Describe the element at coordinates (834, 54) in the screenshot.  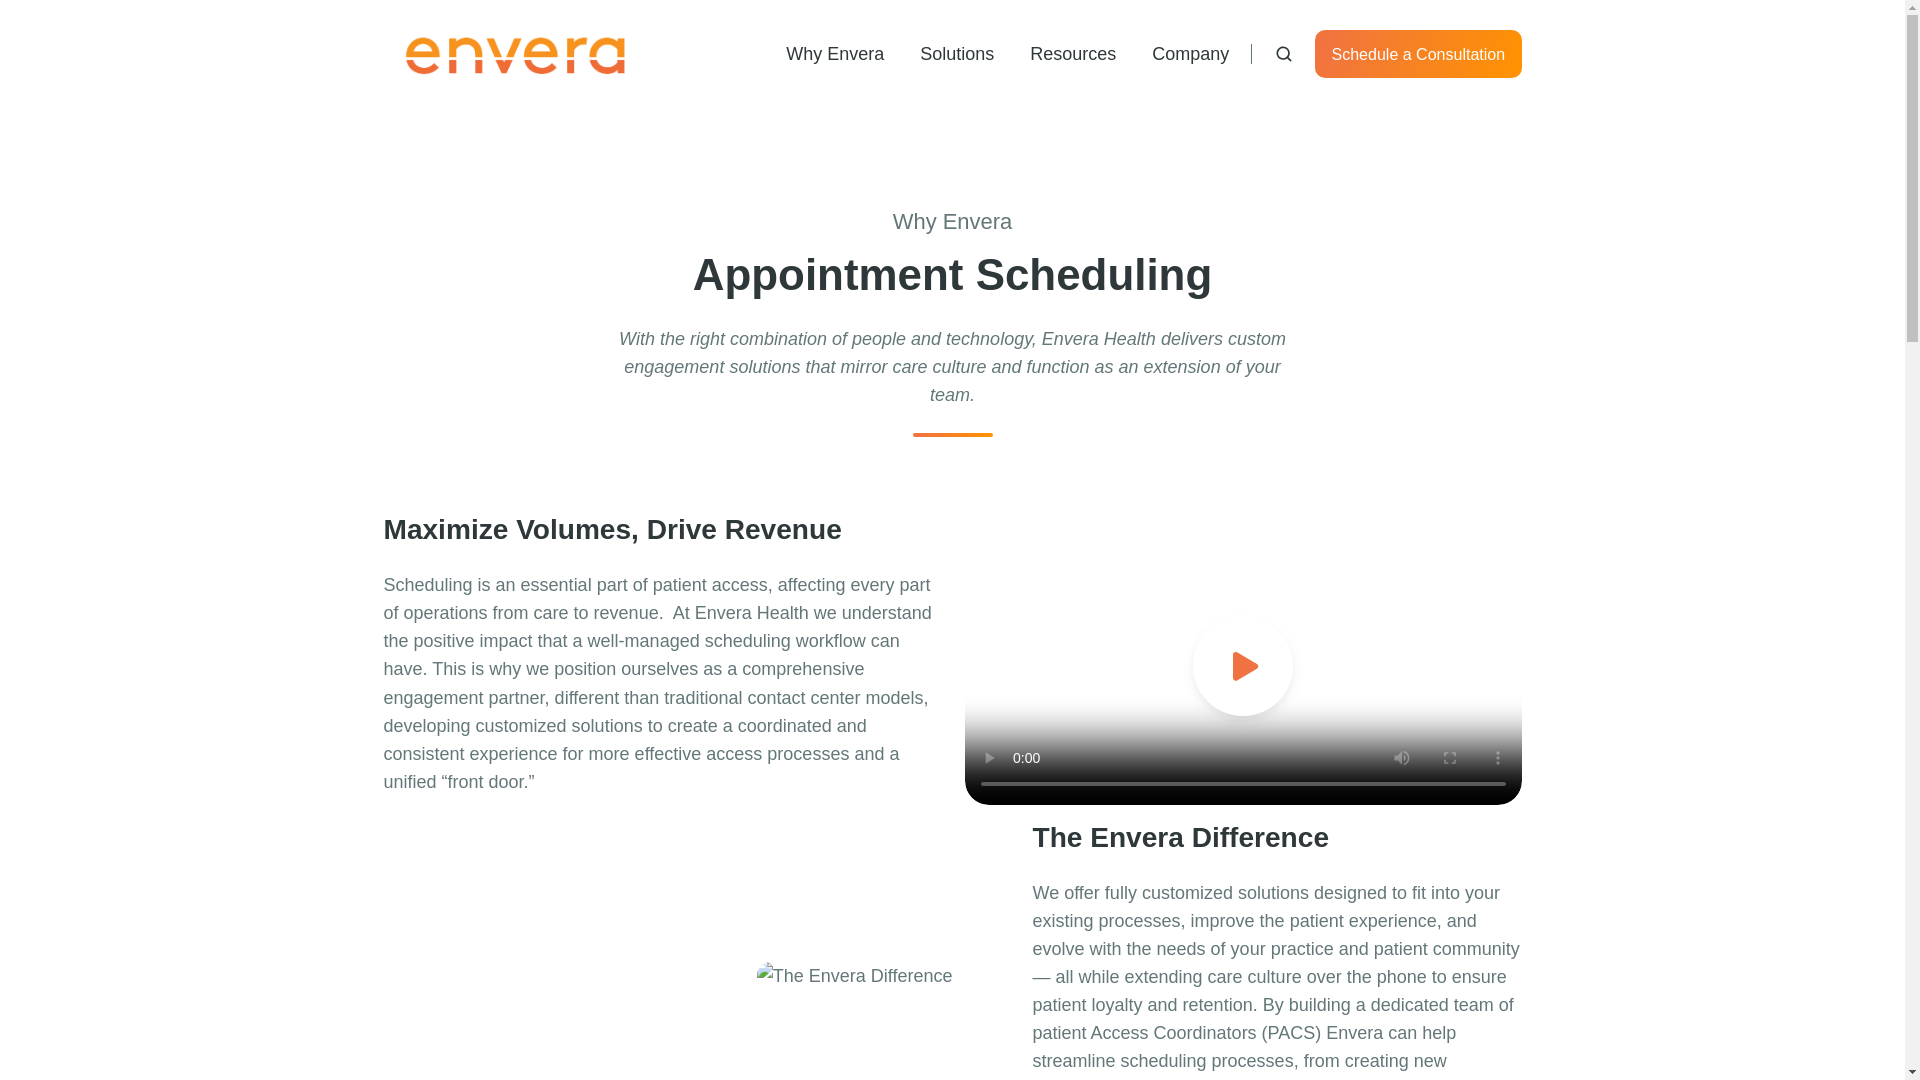
I see `Why Envera` at that location.